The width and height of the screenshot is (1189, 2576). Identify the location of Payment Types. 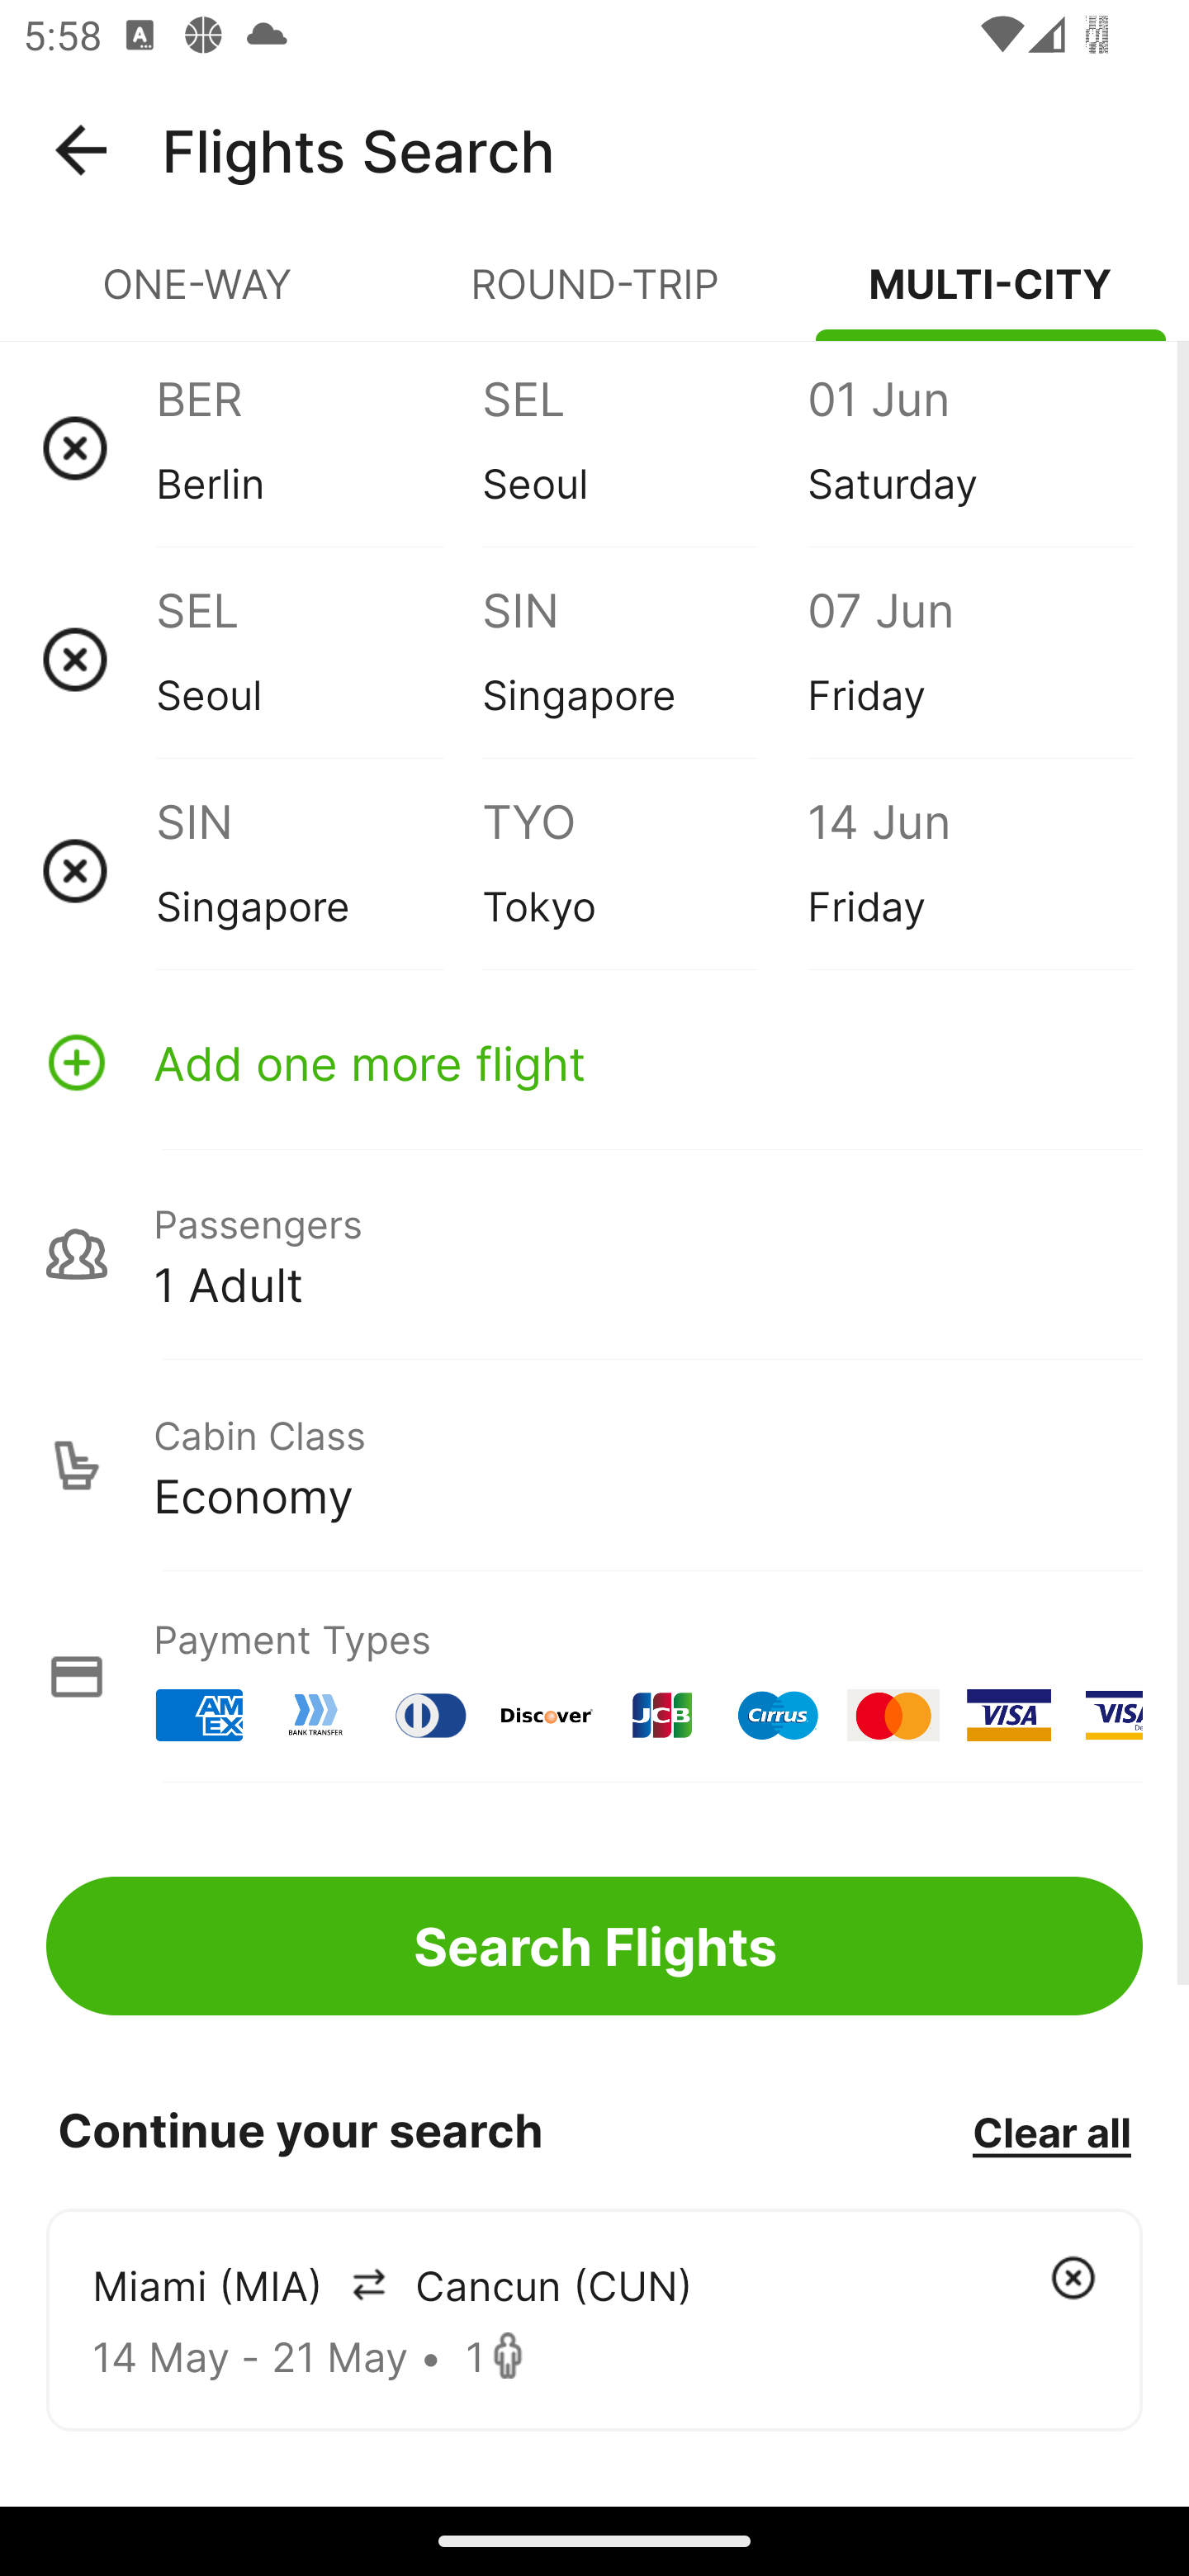
(594, 1676).